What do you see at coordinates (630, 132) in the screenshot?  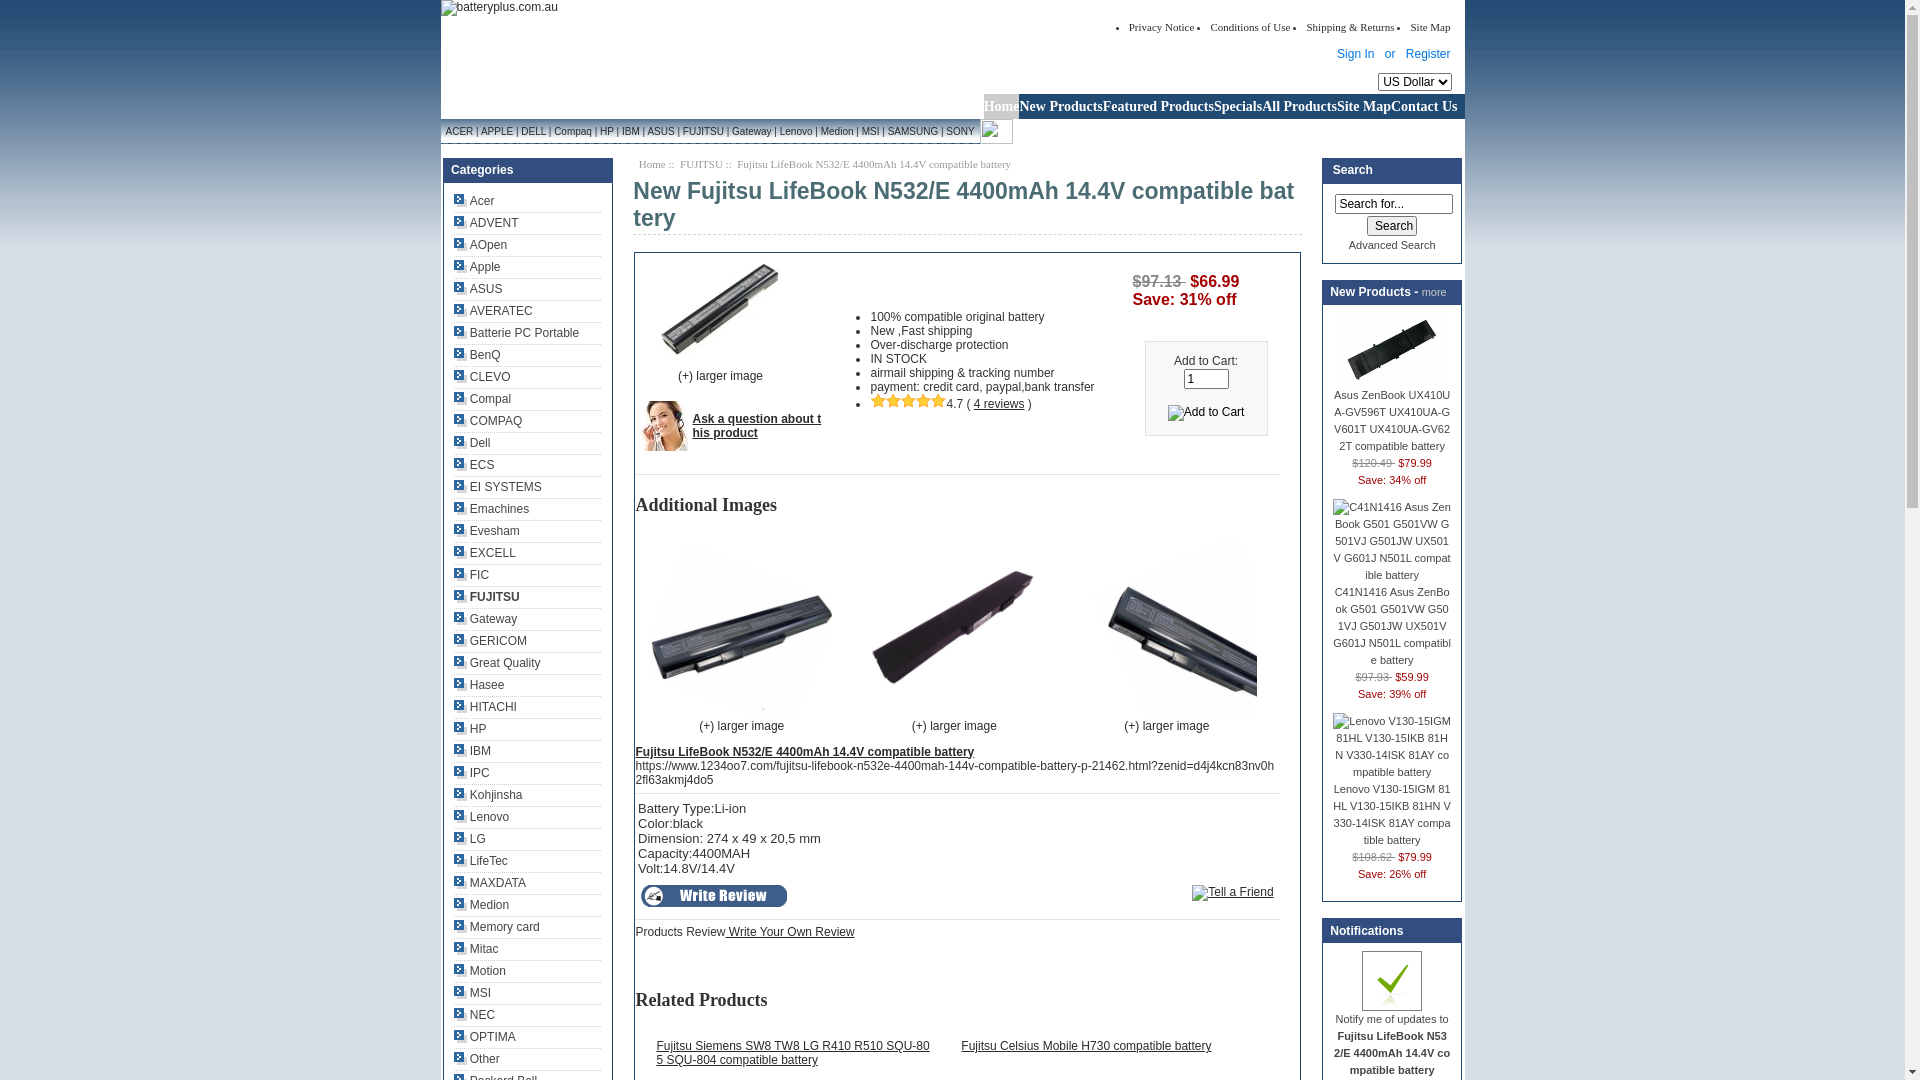 I see ` IBM ` at bounding box center [630, 132].